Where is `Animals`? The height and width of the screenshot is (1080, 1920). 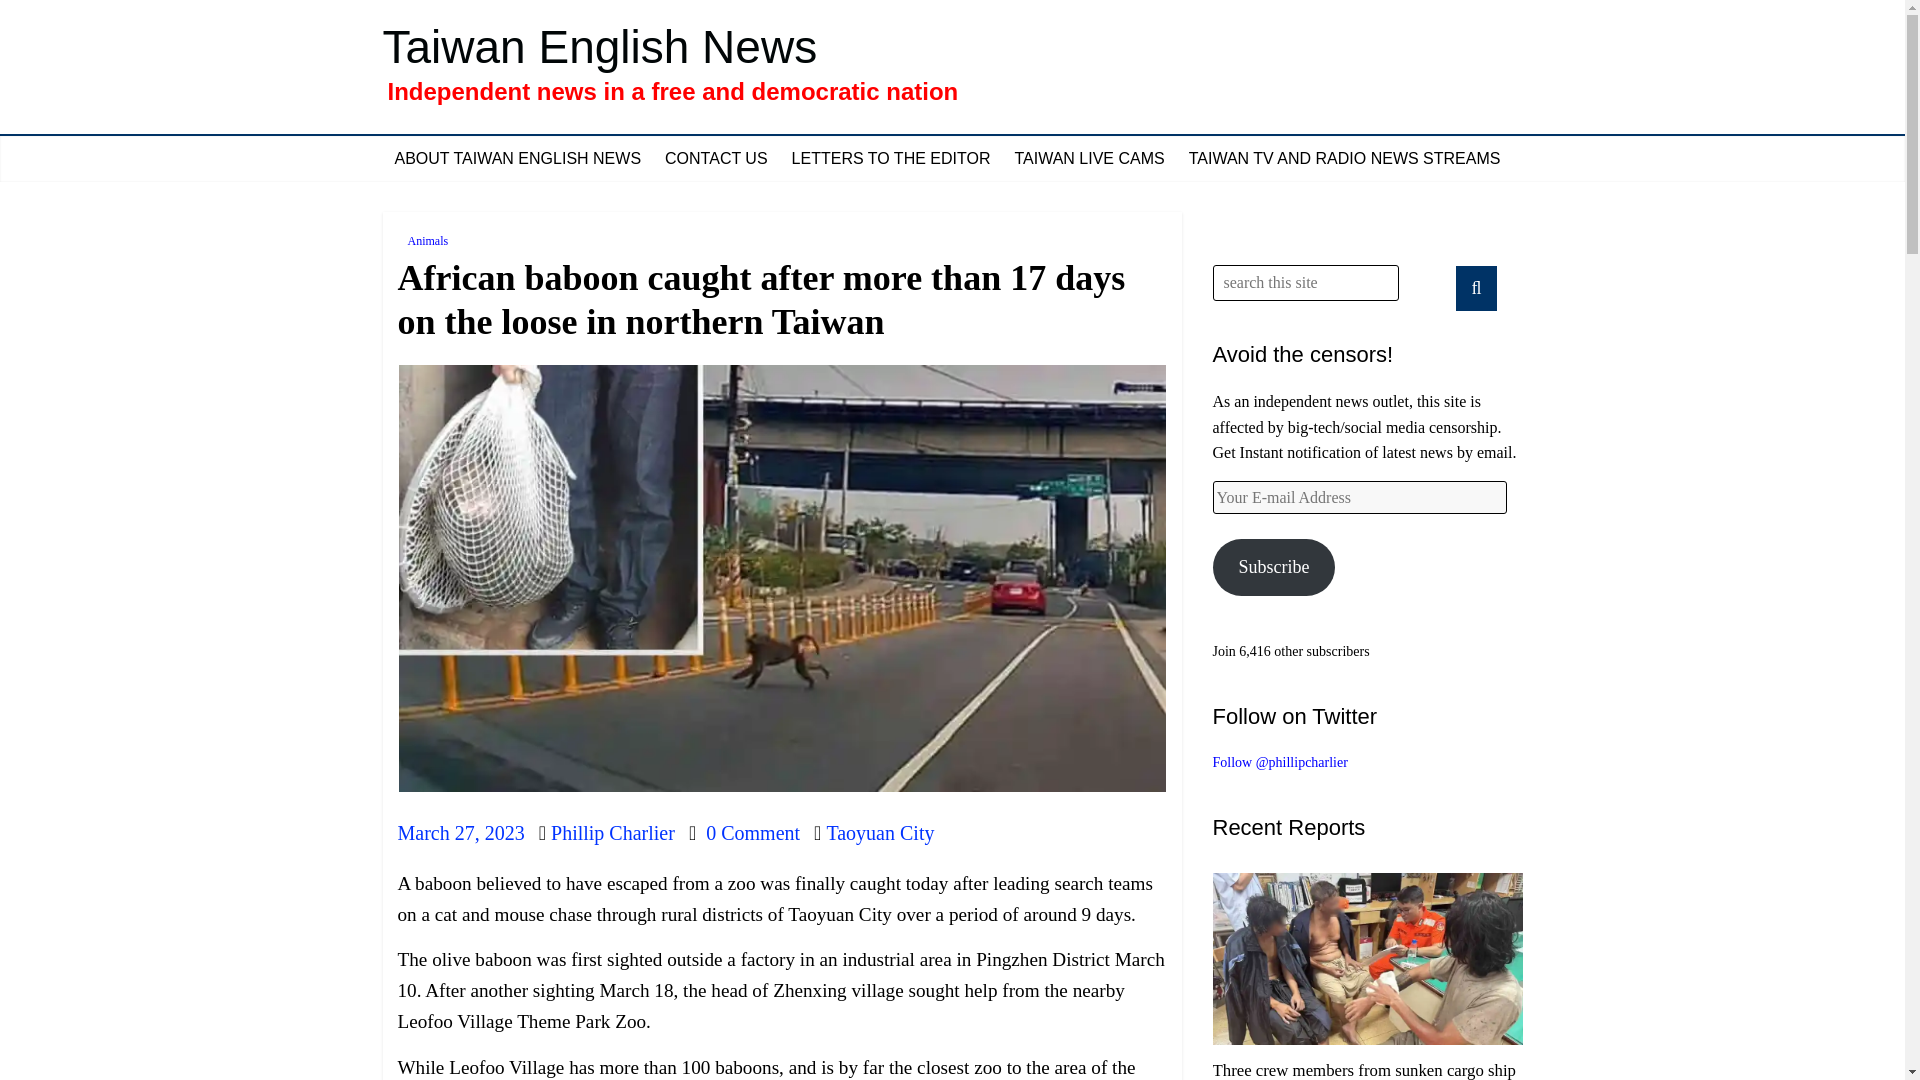 Animals is located at coordinates (428, 240).